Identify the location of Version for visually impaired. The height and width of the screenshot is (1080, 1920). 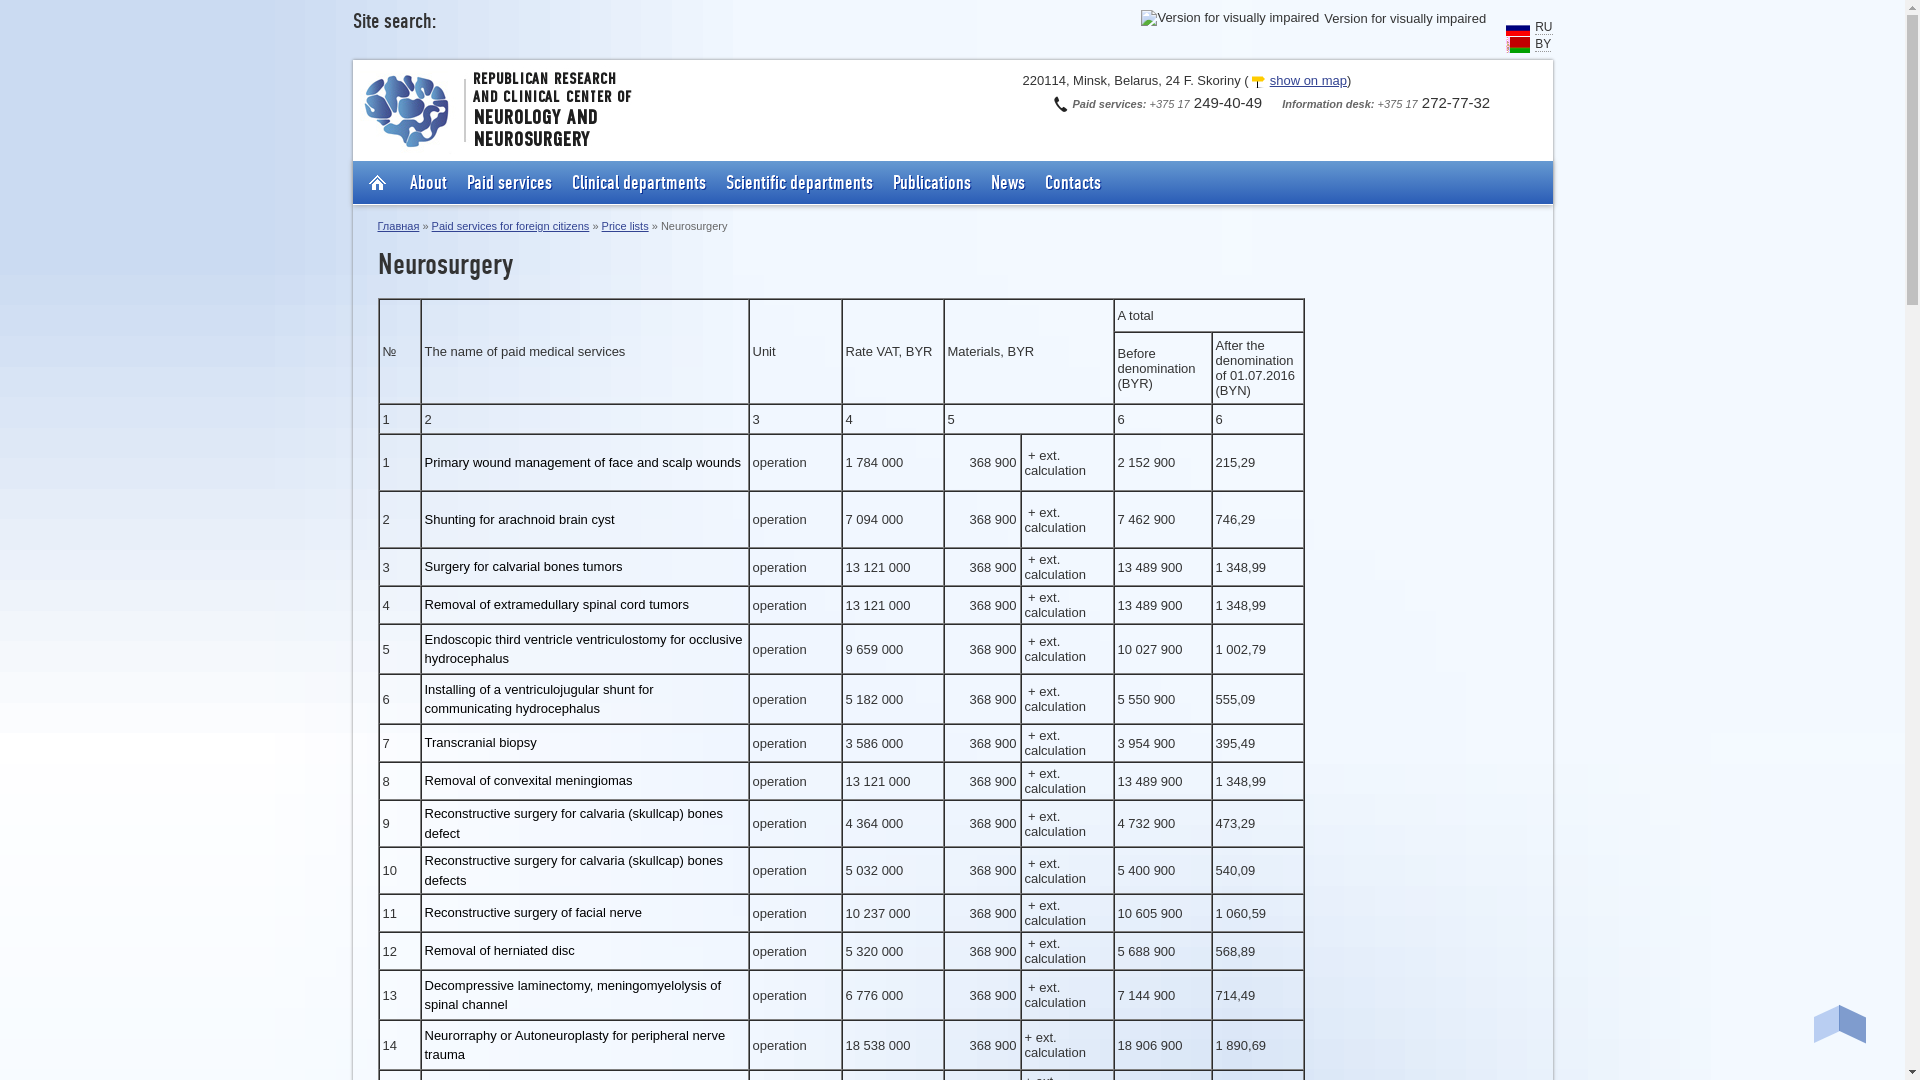
(1230, 18).